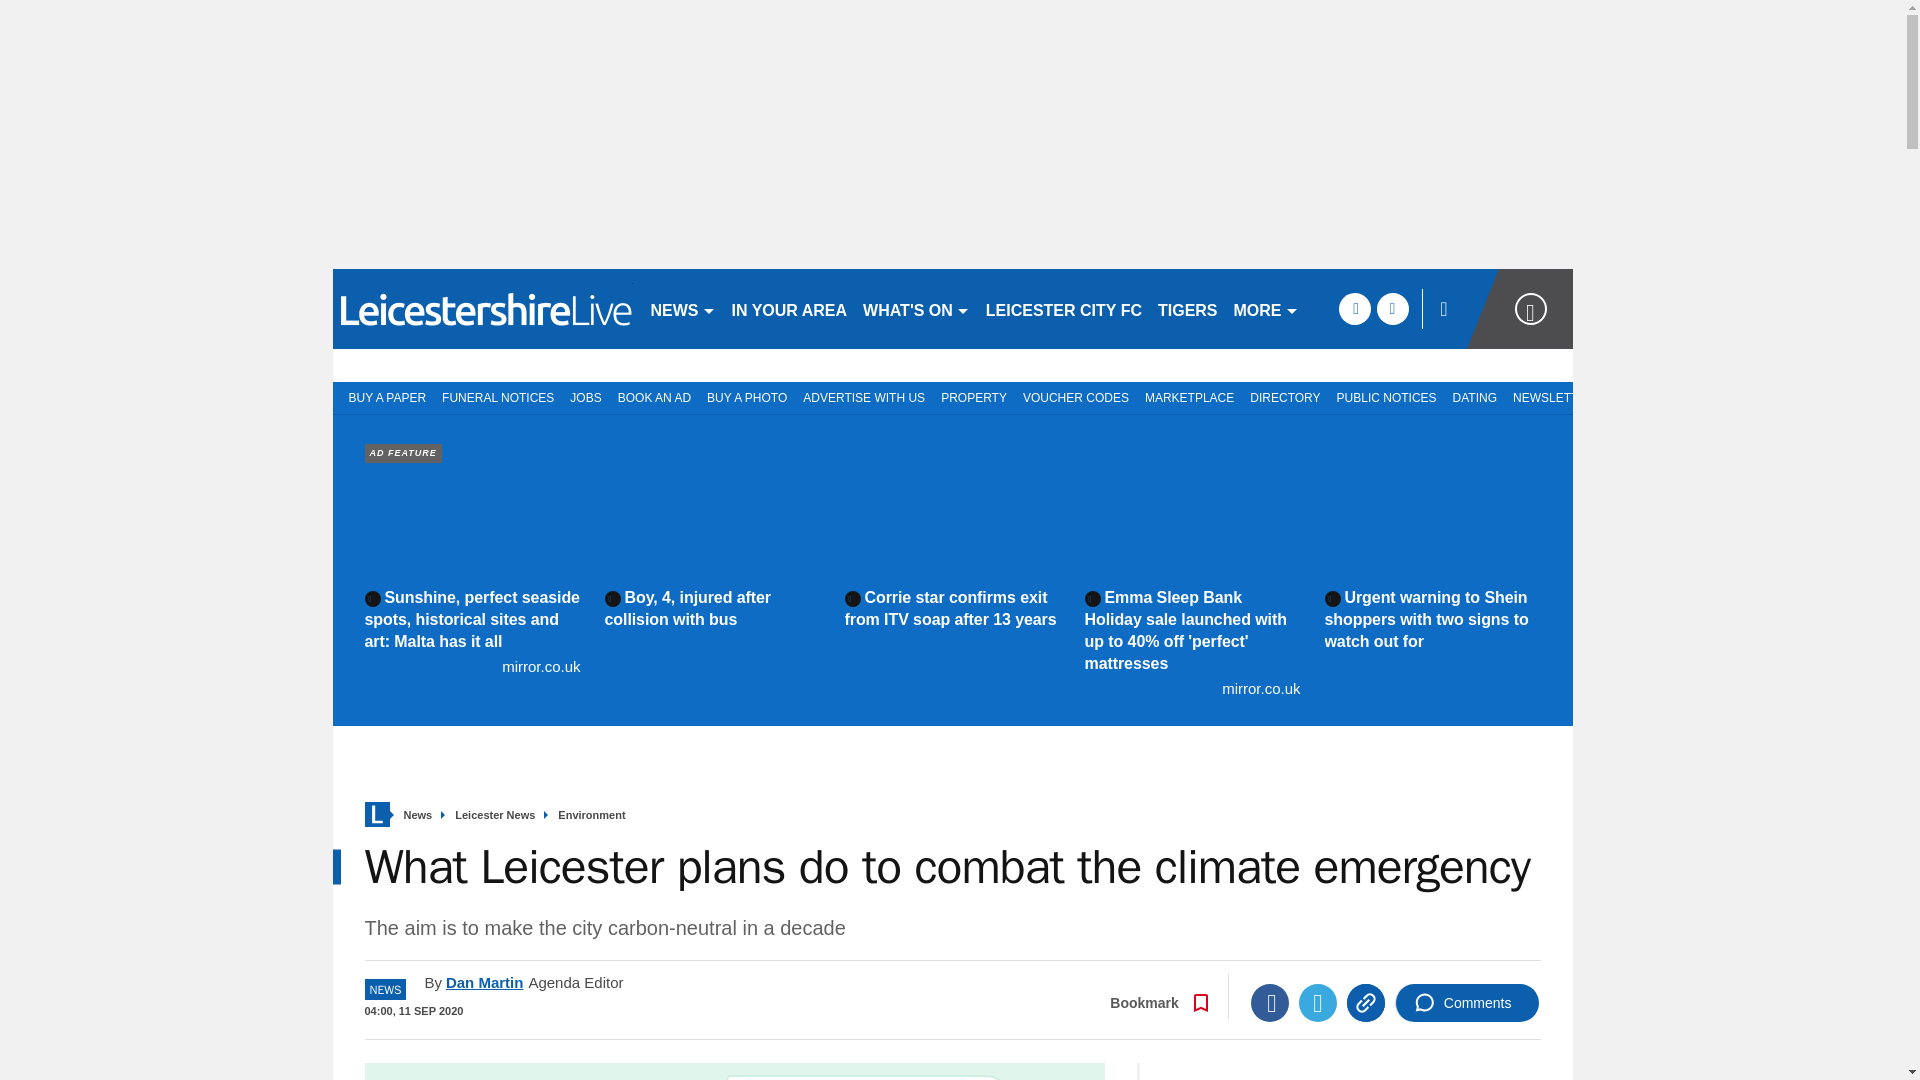 Image resolution: width=1920 pixels, height=1080 pixels. I want to click on Comments, so click(1467, 1002).